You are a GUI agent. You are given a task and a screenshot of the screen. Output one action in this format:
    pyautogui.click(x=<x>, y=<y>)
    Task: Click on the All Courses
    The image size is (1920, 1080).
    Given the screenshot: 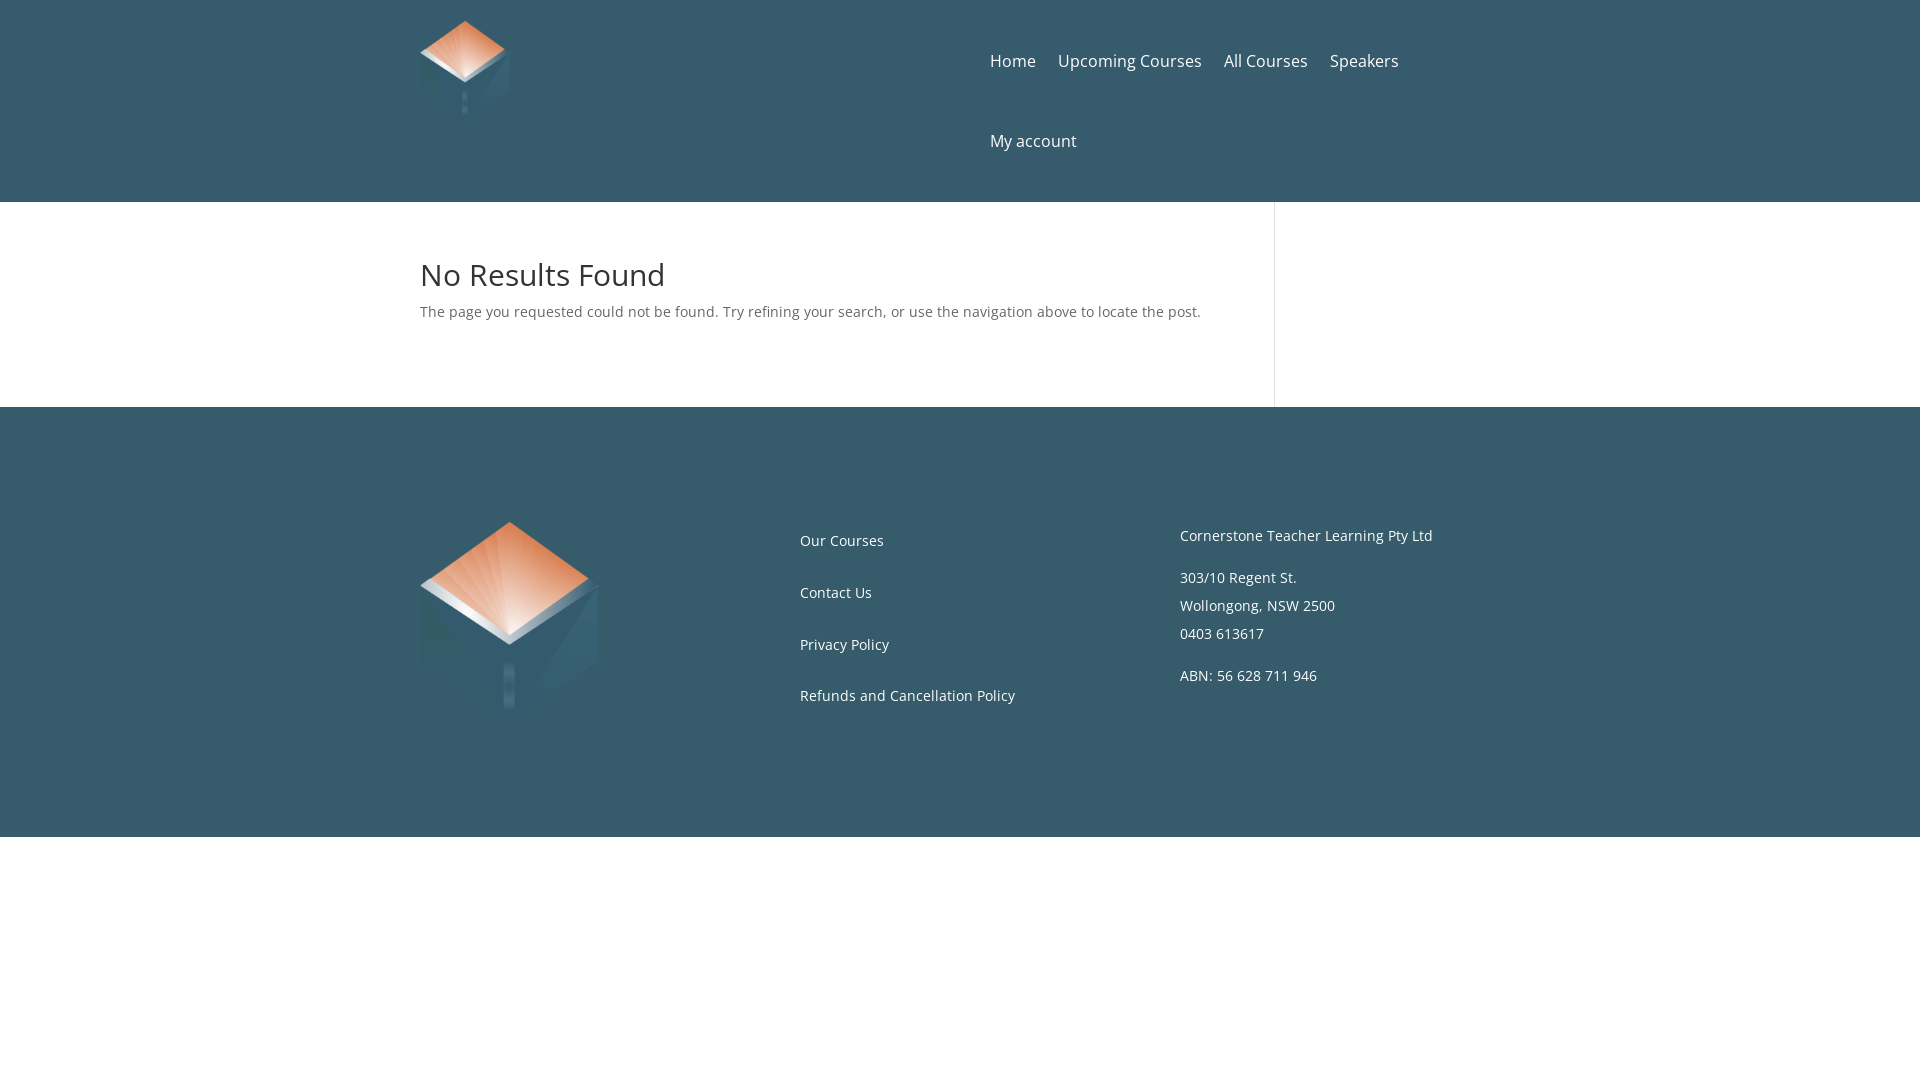 What is the action you would take?
    pyautogui.click(x=1266, y=65)
    